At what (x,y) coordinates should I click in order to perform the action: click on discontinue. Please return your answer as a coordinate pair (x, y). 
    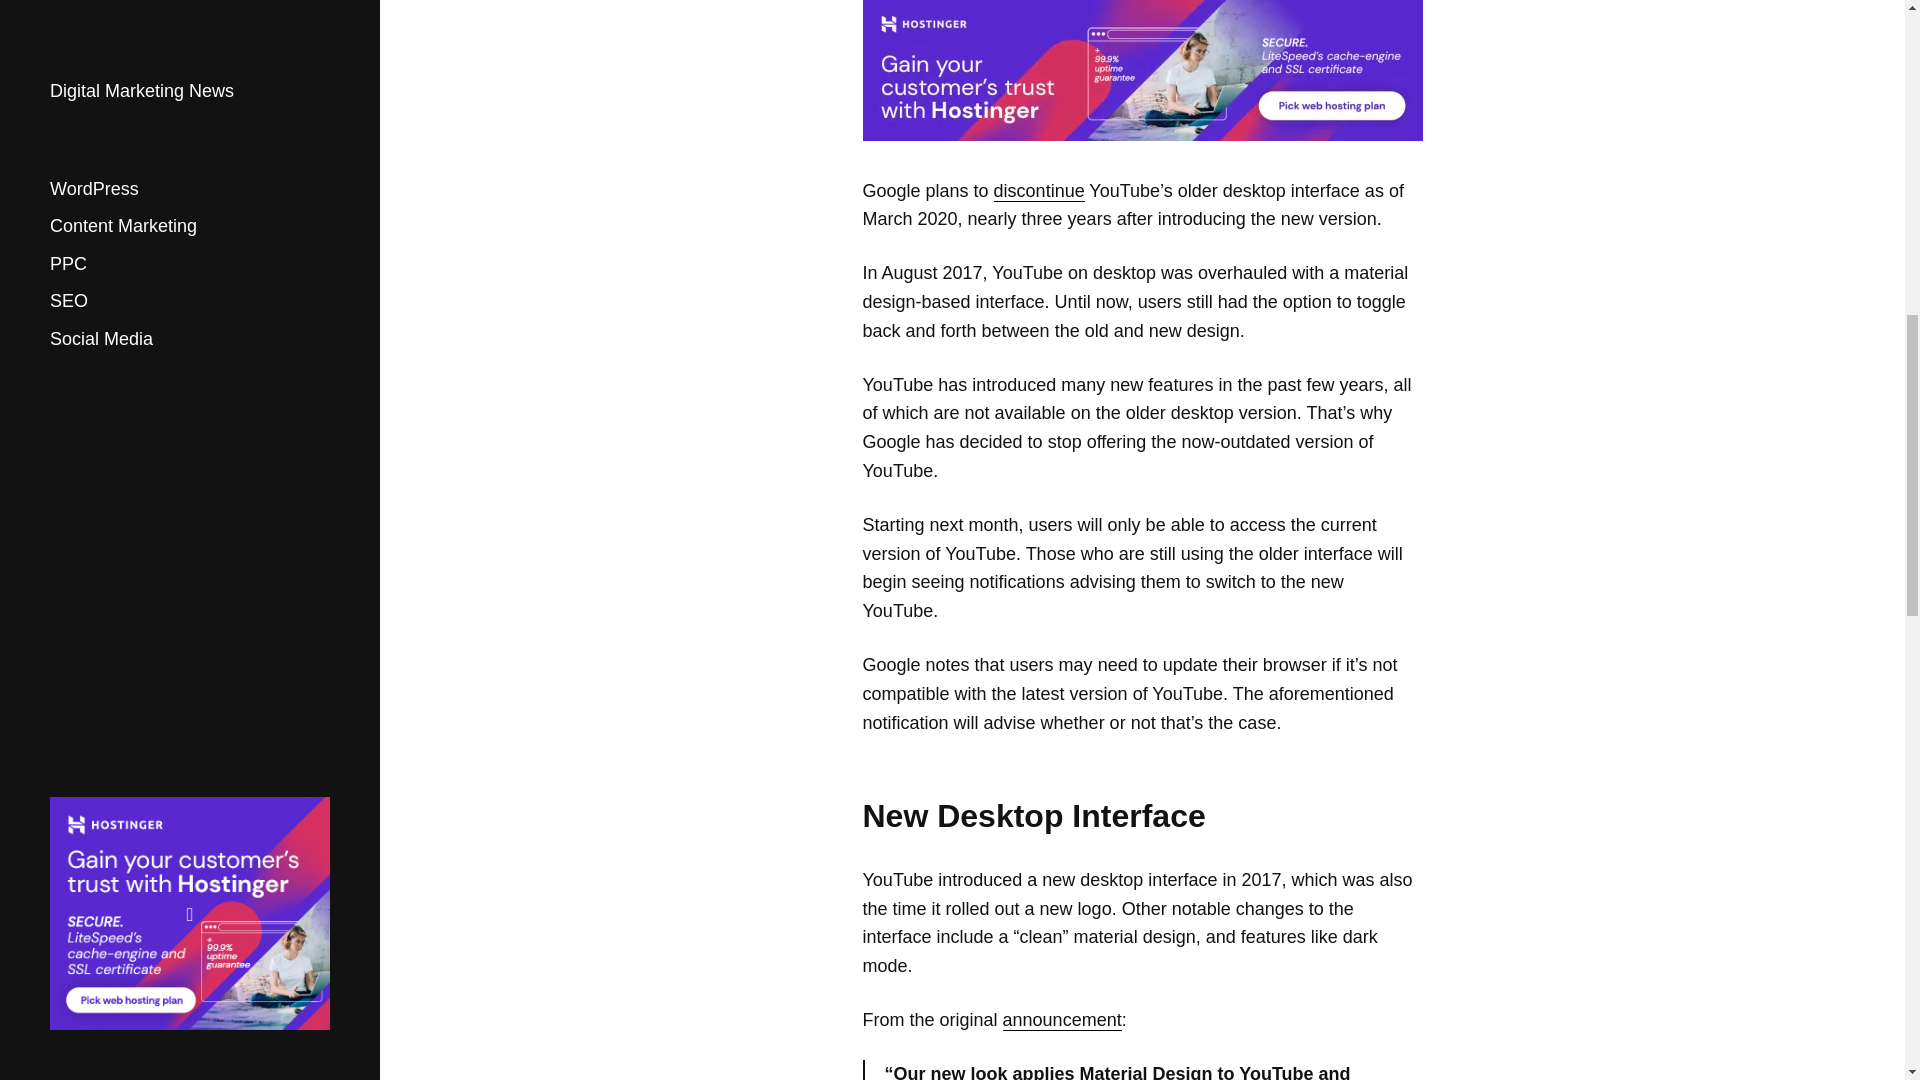
    Looking at the image, I should click on (1039, 191).